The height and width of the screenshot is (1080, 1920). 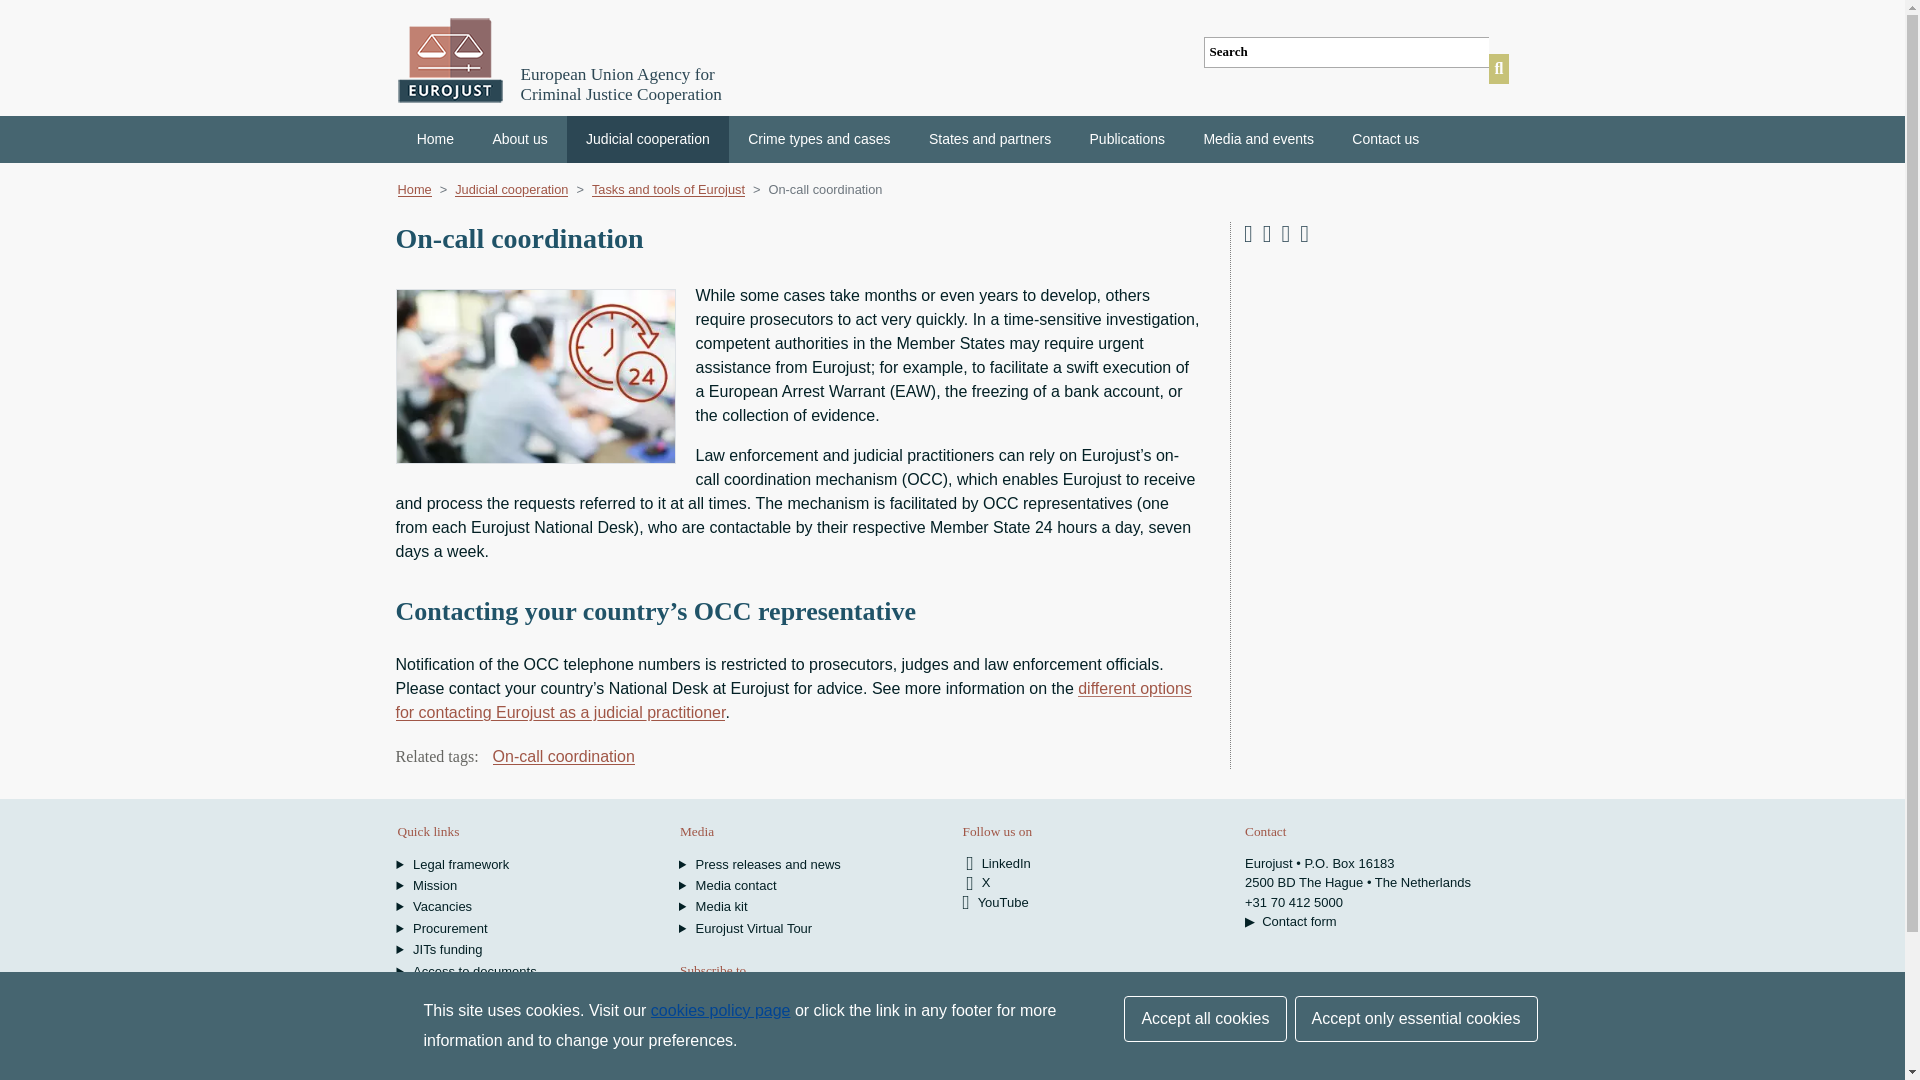 What do you see at coordinates (1204, 1018) in the screenshot?
I see `Accept all cookies` at bounding box center [1204, 1018].